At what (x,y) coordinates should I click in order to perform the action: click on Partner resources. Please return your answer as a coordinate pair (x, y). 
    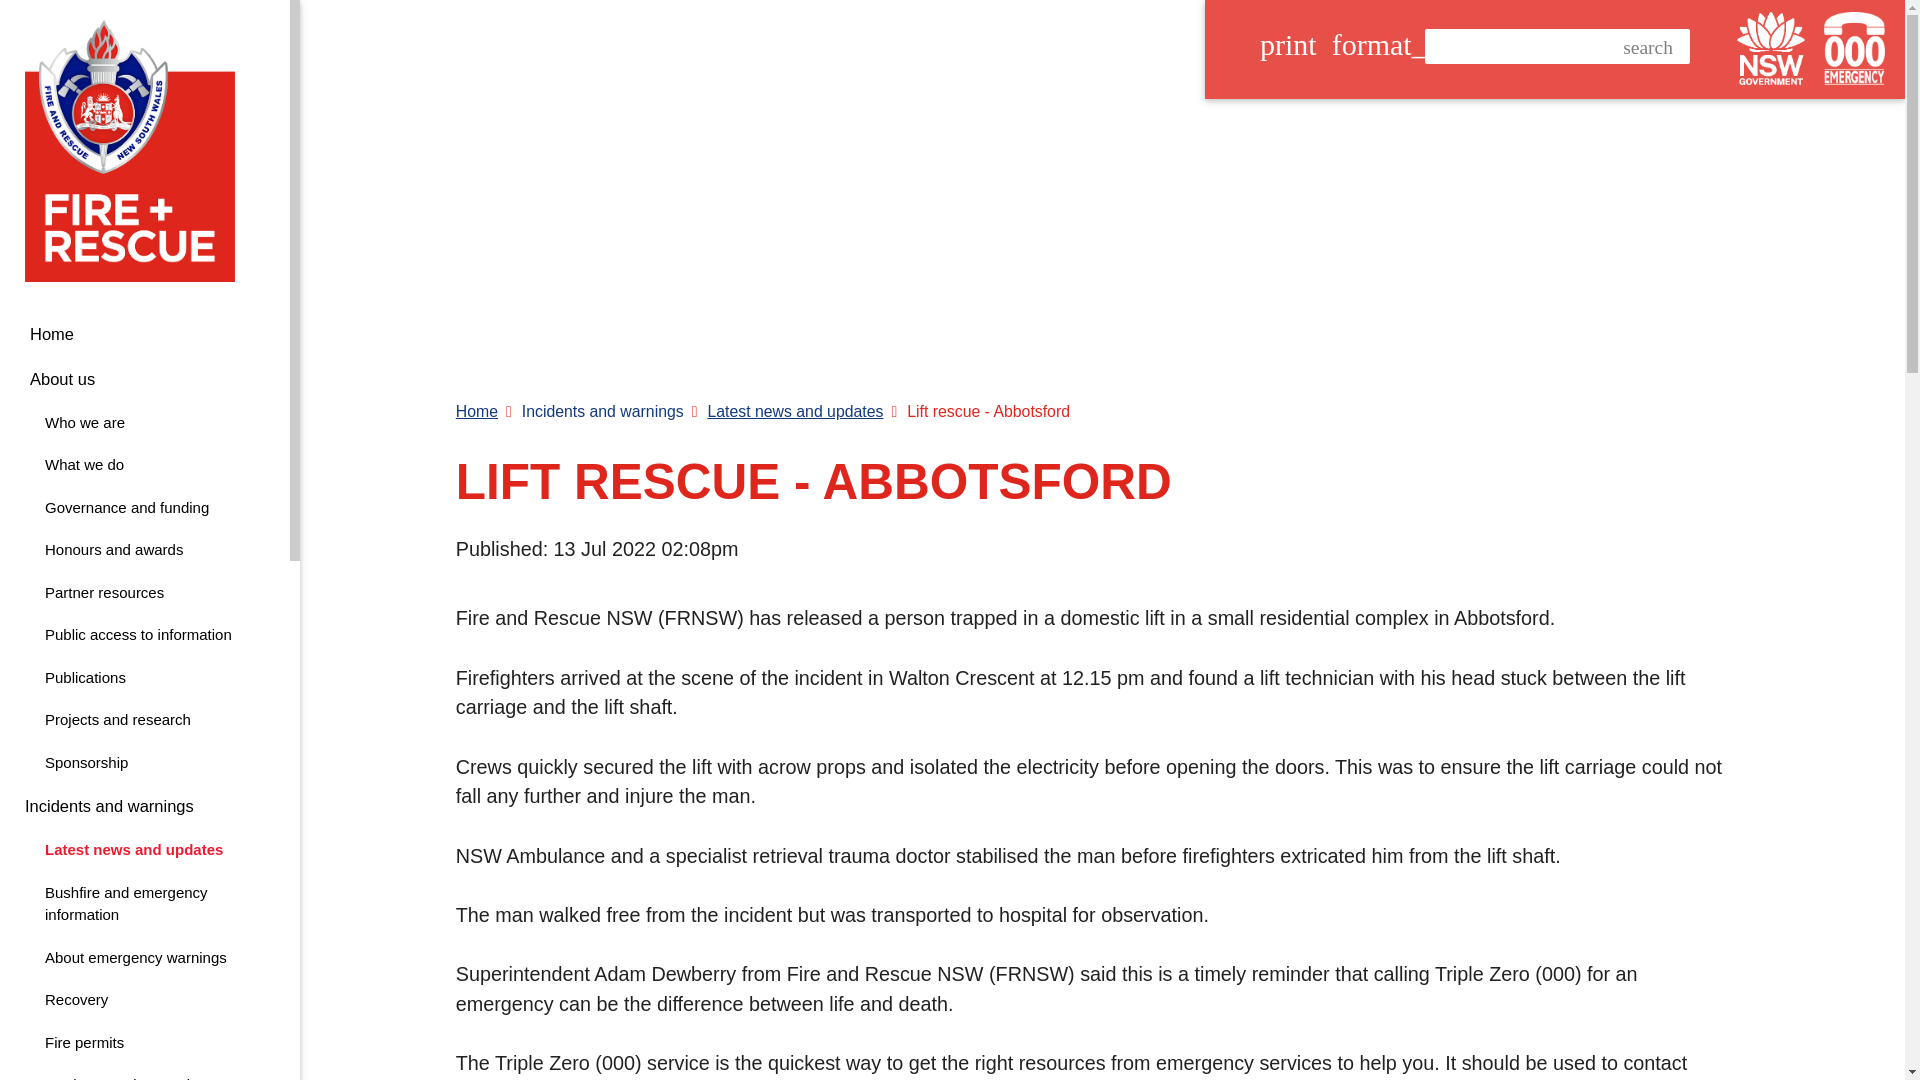
    Looking at the image, I should click on (144, 593).